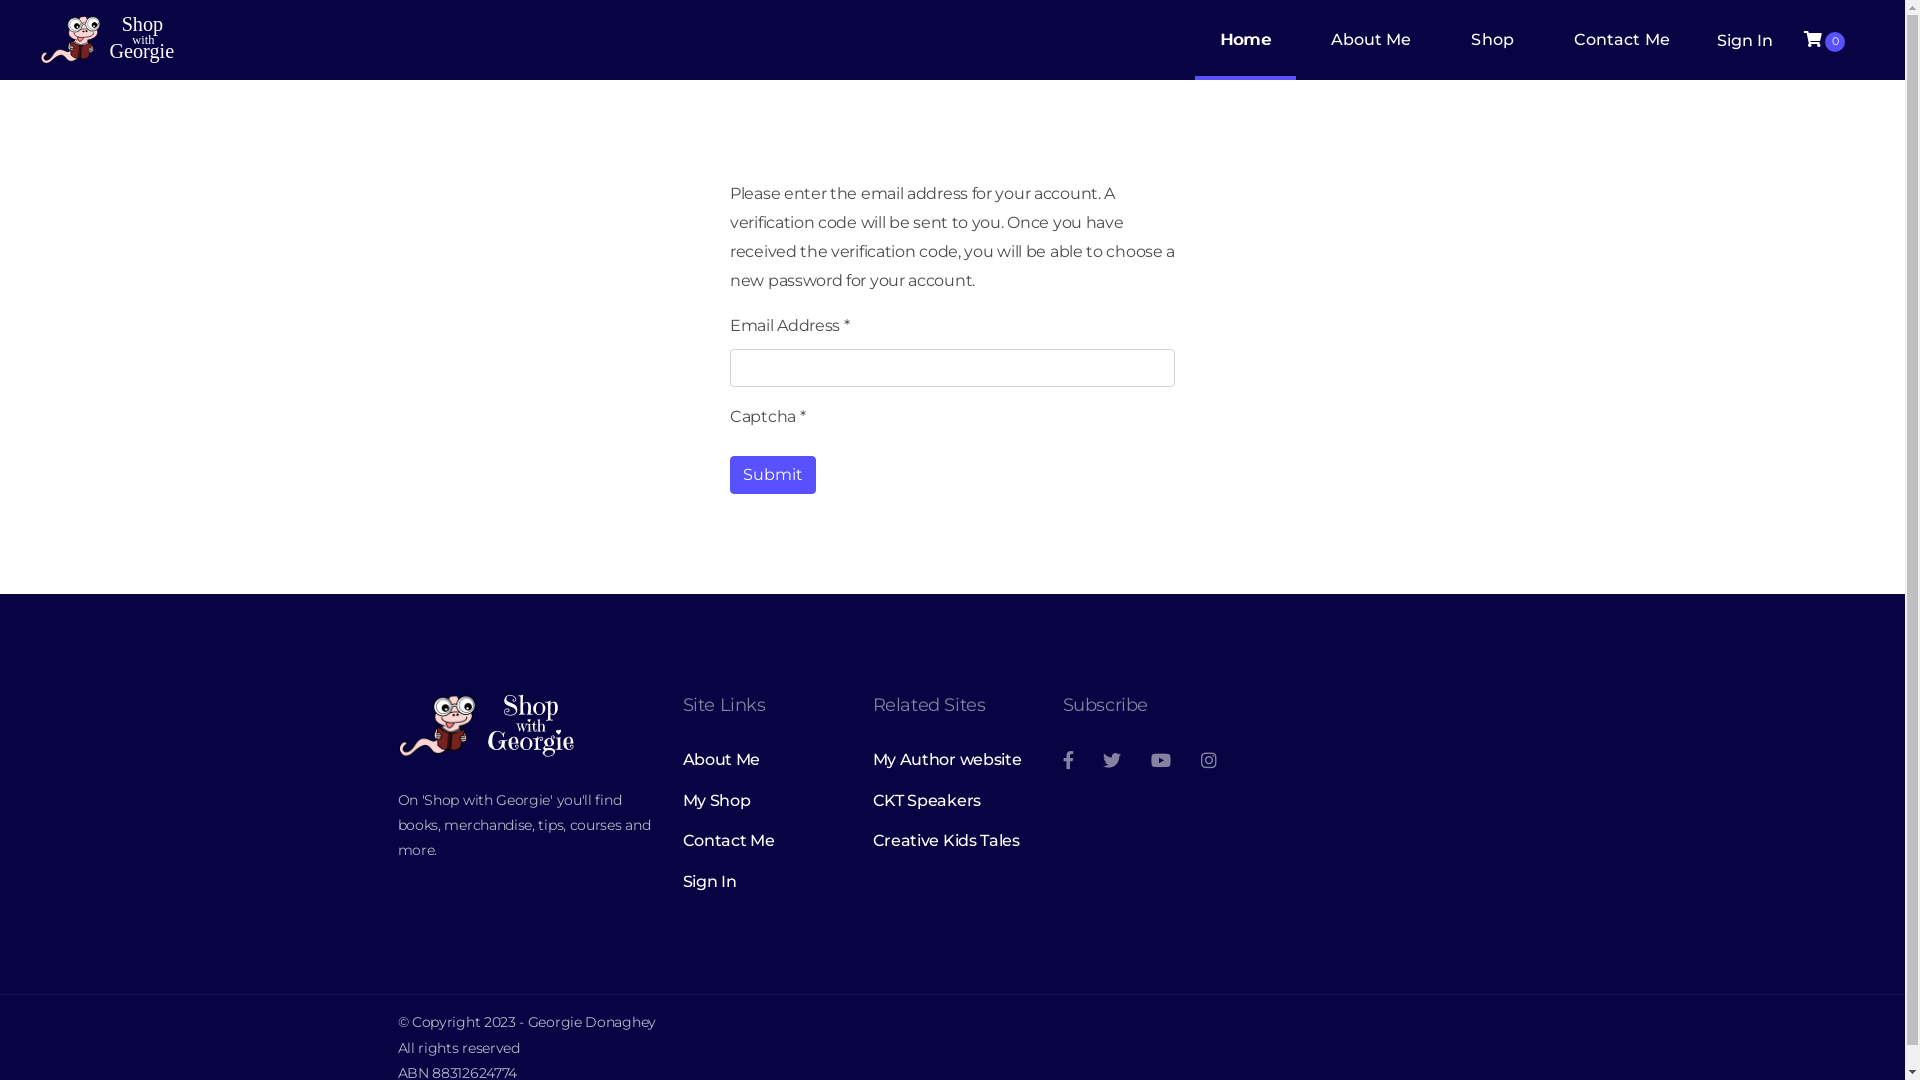 The width and height of the screenshot is (1920, 1080). What do you see at coordinates (1245, 40) in the screenshot?
I see `Home` at bounding box center [1245, 40].